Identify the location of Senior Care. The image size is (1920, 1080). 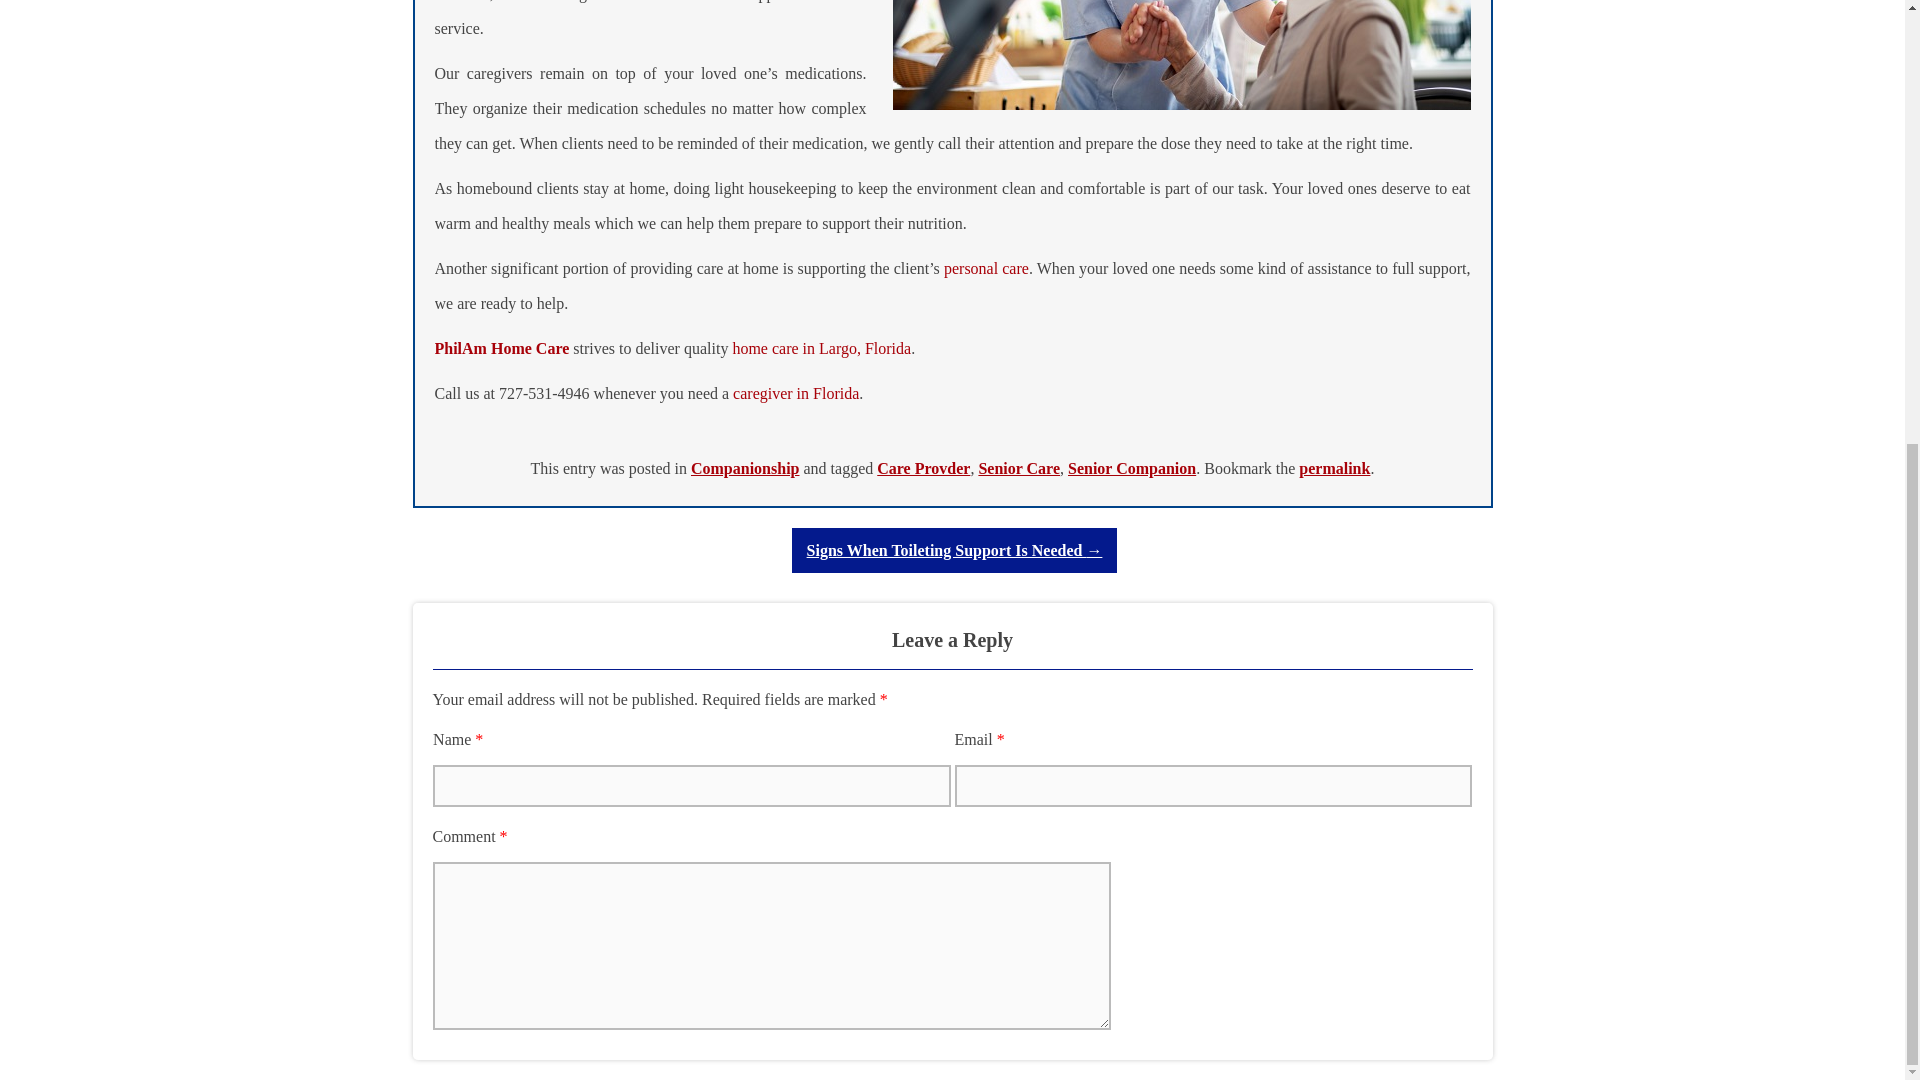
(1018, 468).